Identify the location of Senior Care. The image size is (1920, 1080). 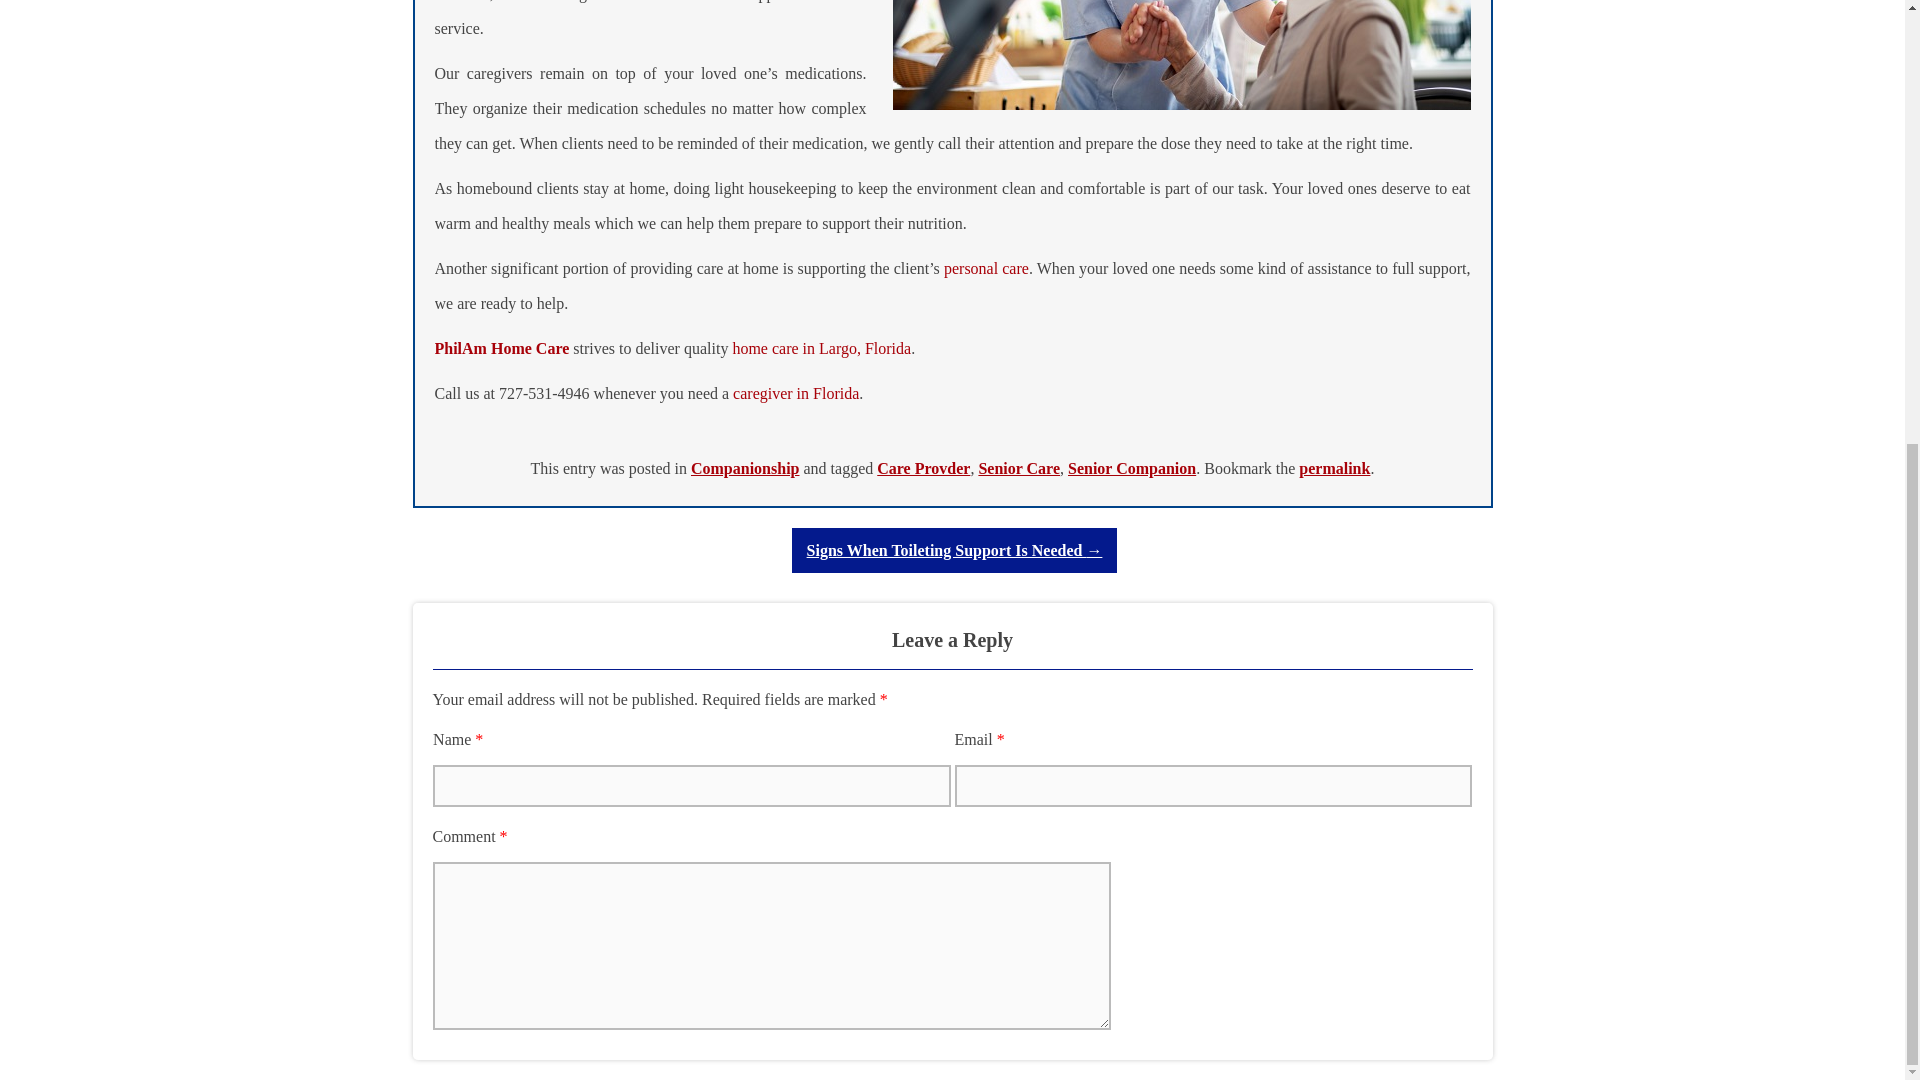
(1018, 468).